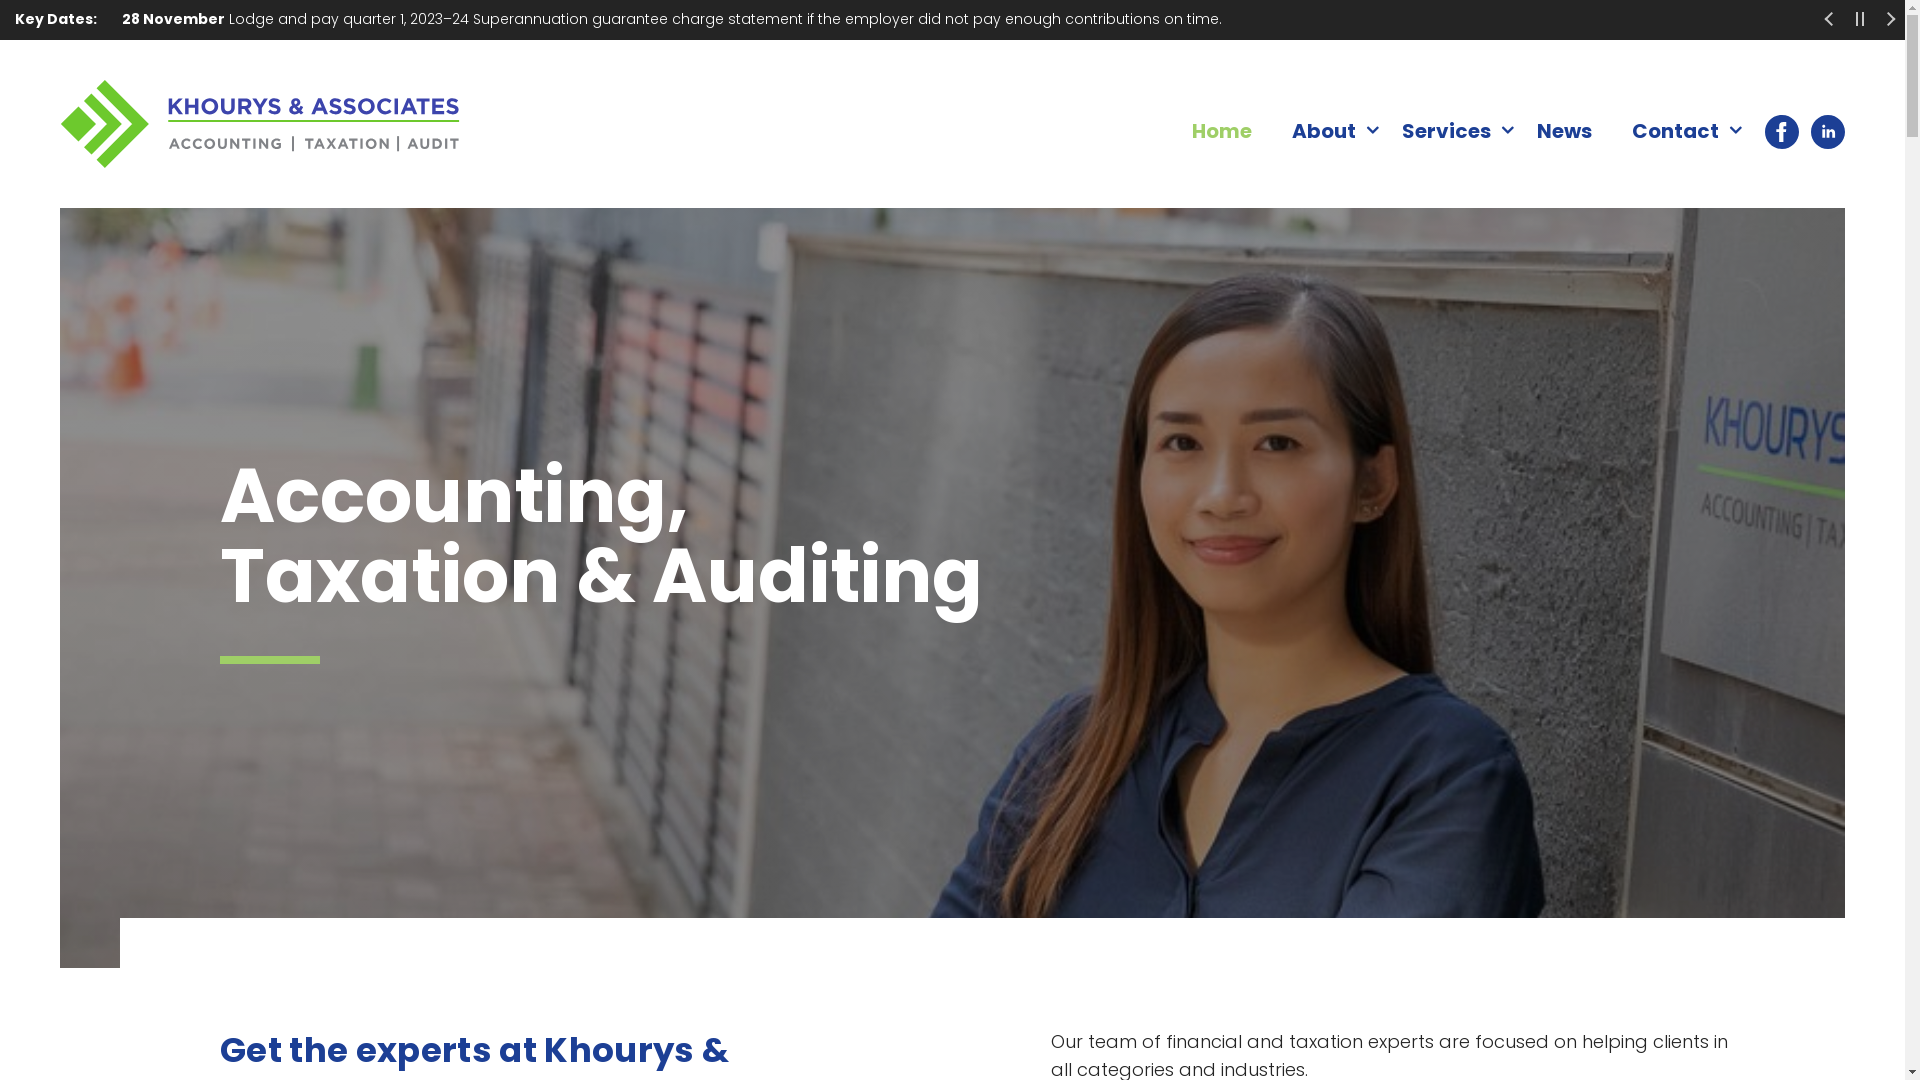 Image resolution: width=1920 pixels, height=1080 pixels. I want to click on News, so click(1564, 131).